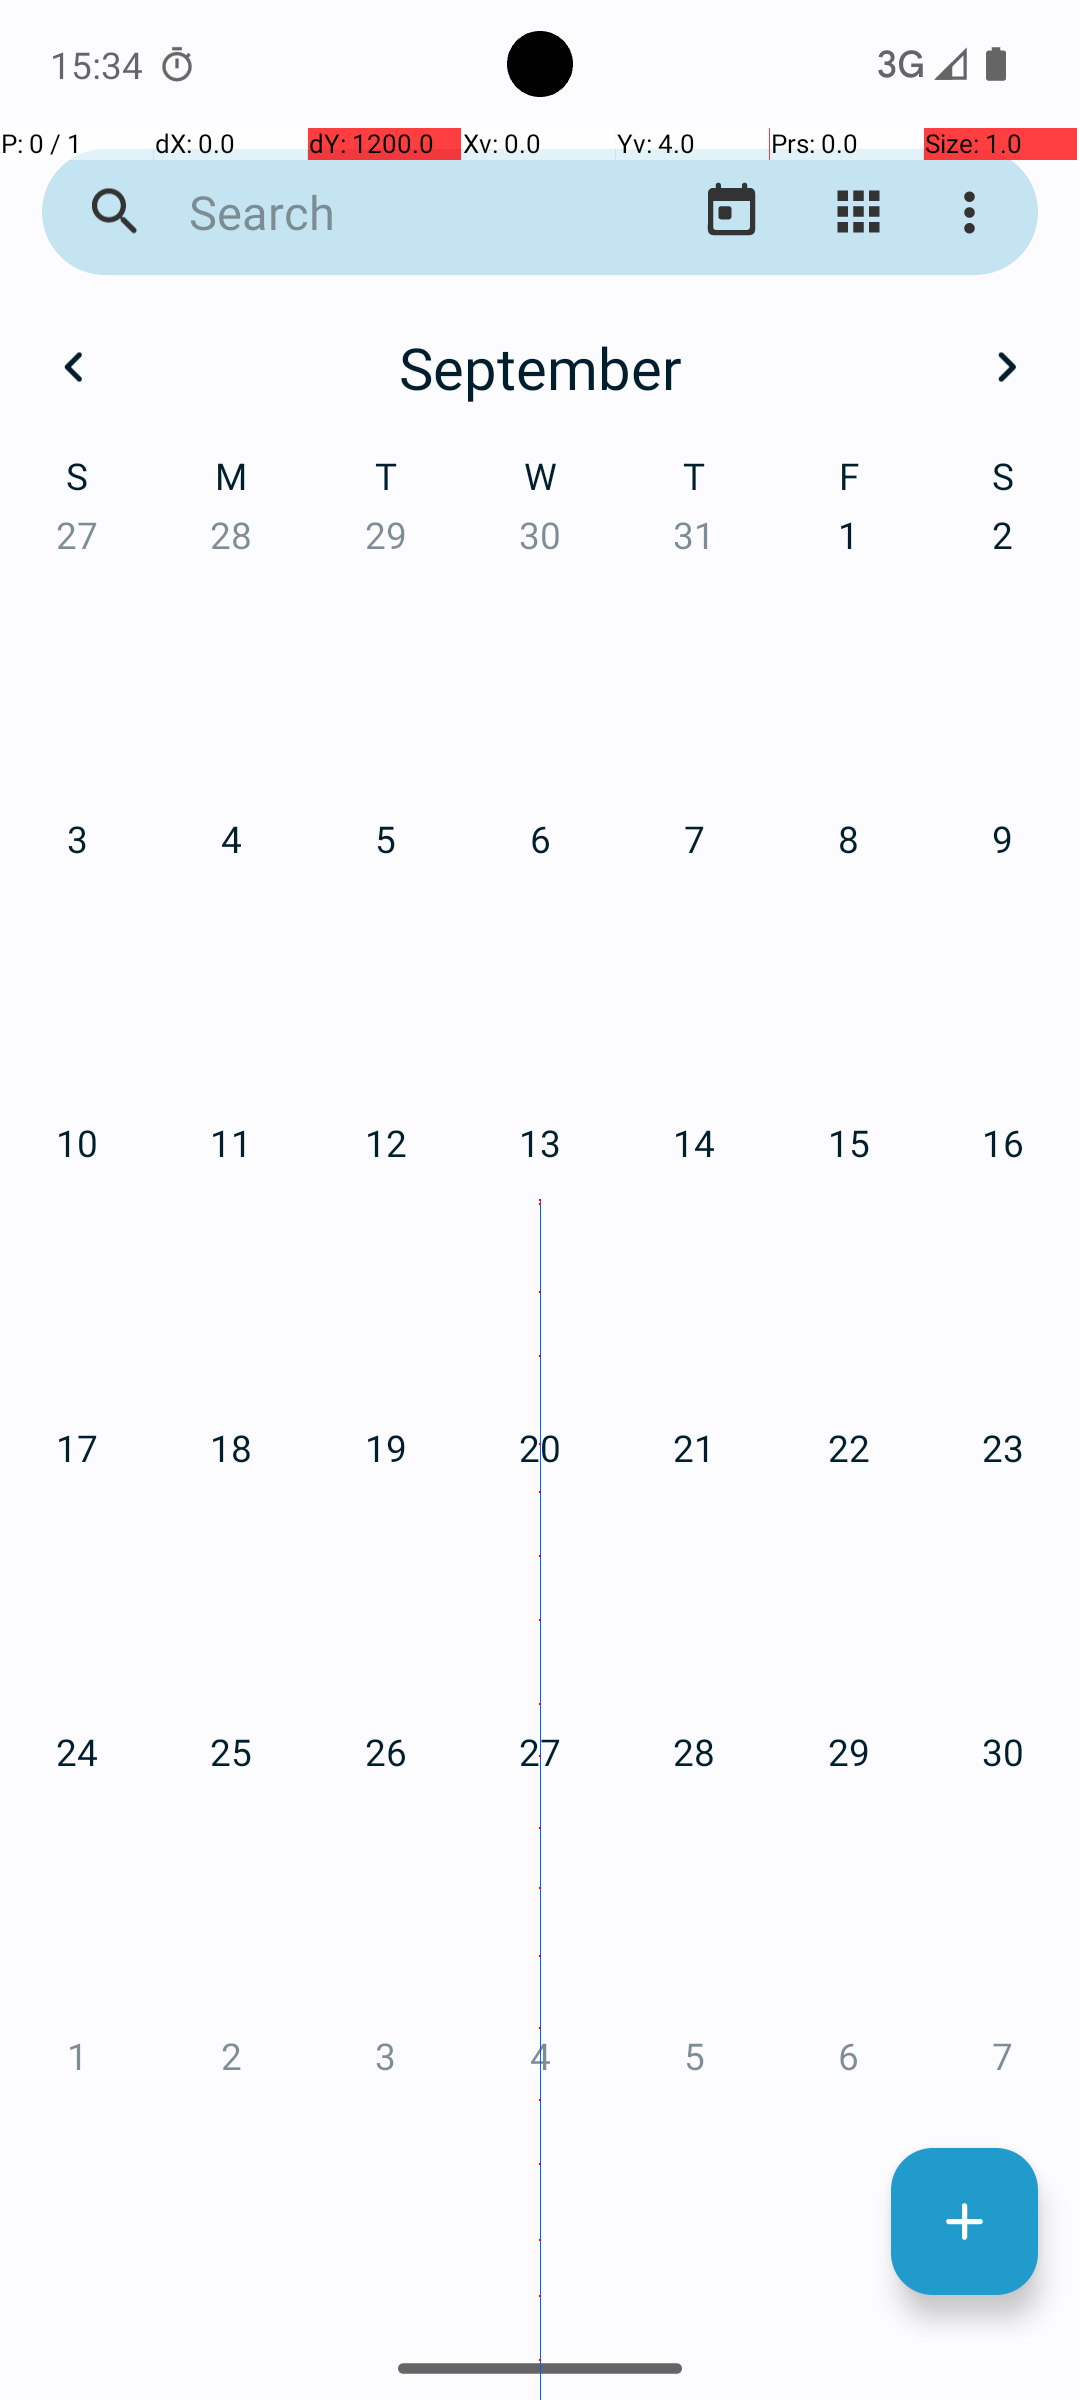 This screenshot has height=2400, width=1080. Describe the element at coordinates (540, 367) in the screenshot. I see `September` at that location.